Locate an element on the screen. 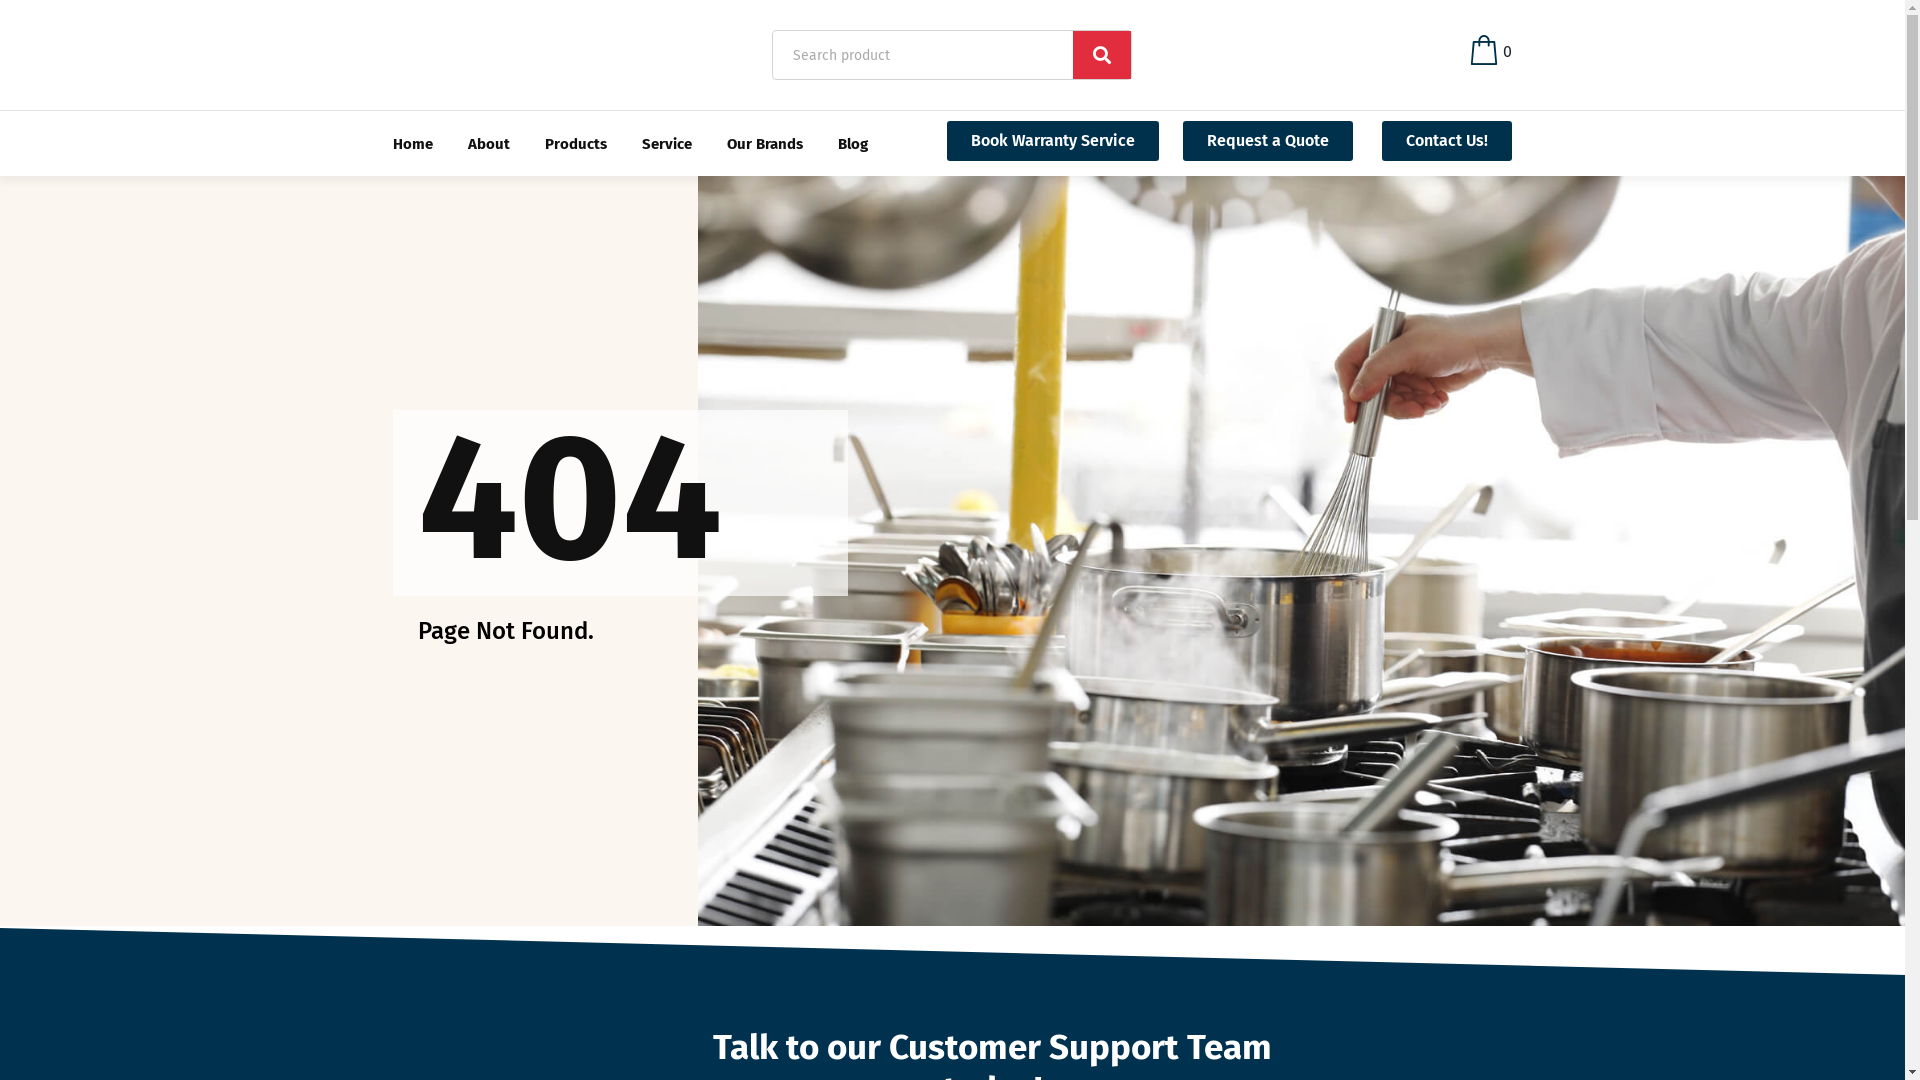 The width and height of the screenshot is (1920, 1080). Products is located at coordinates (575, 144).